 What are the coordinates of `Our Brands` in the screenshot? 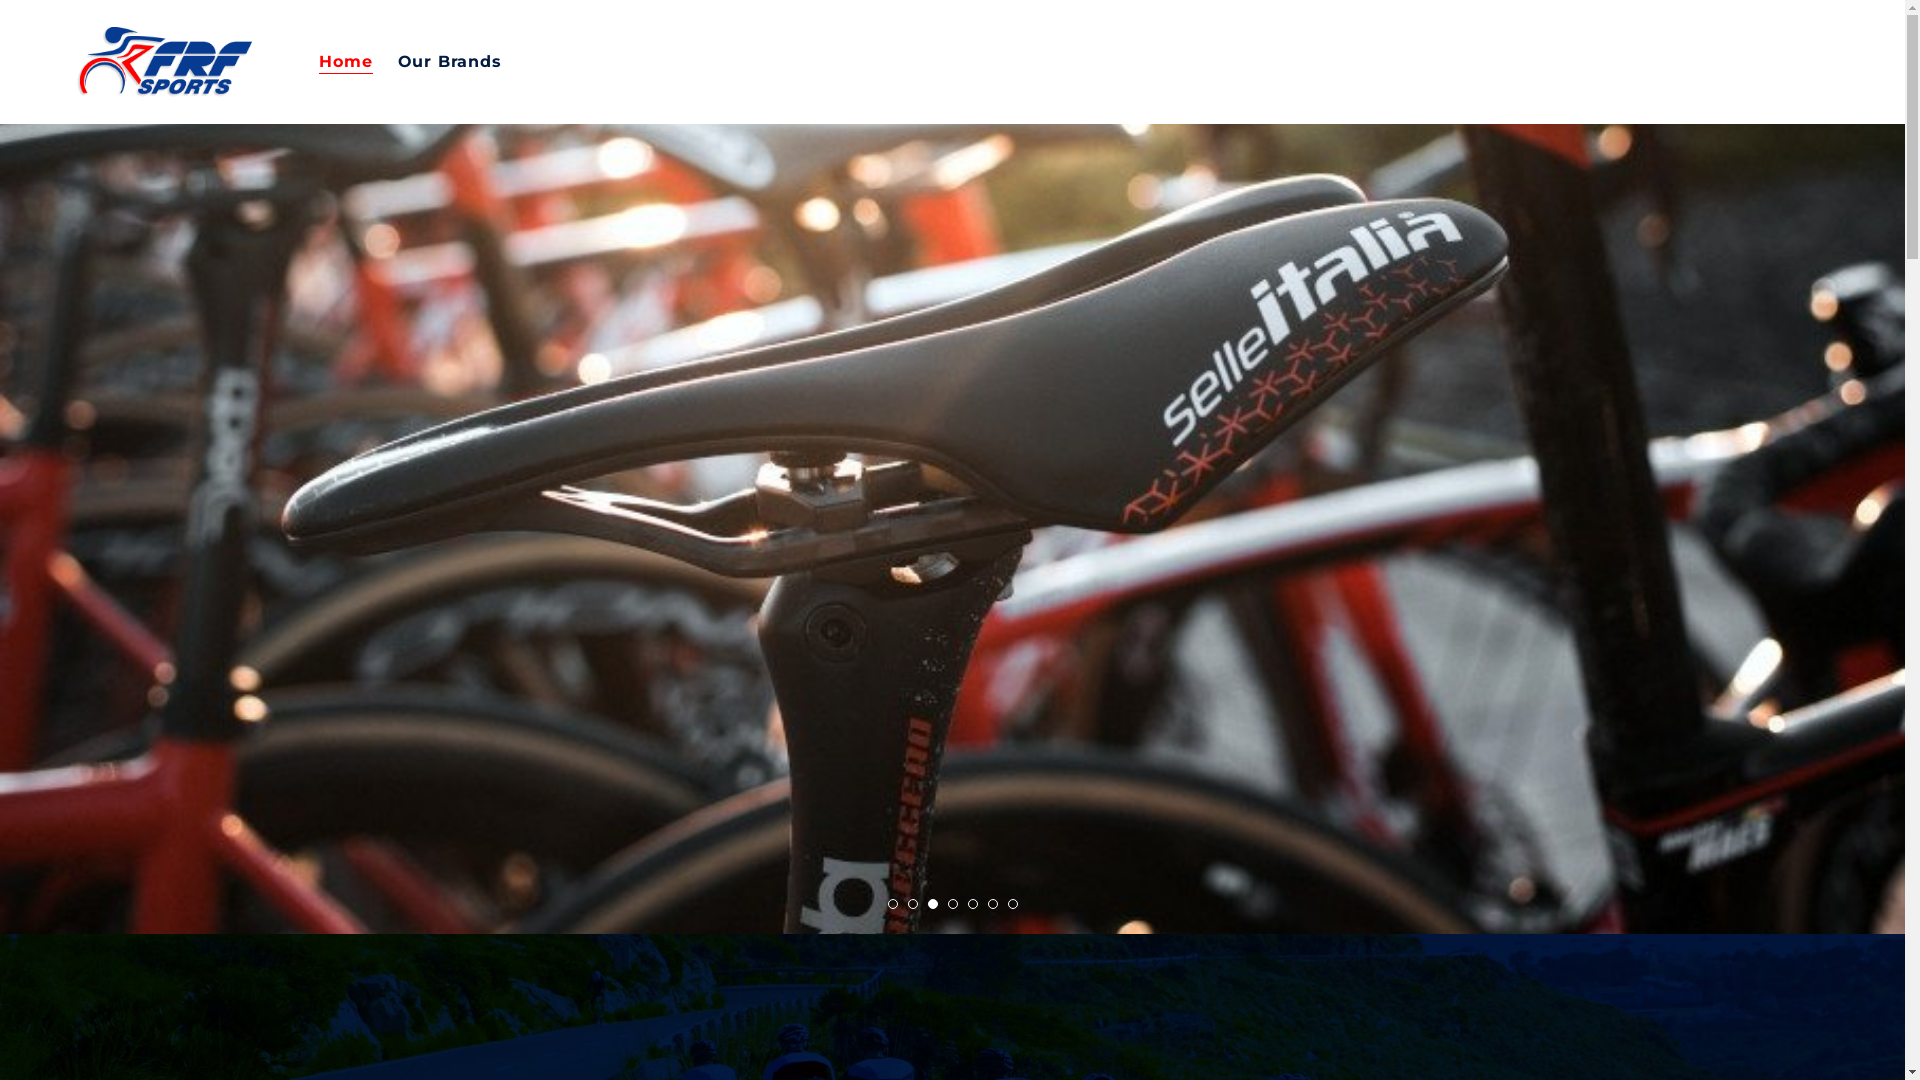 It's located at (450, 62).